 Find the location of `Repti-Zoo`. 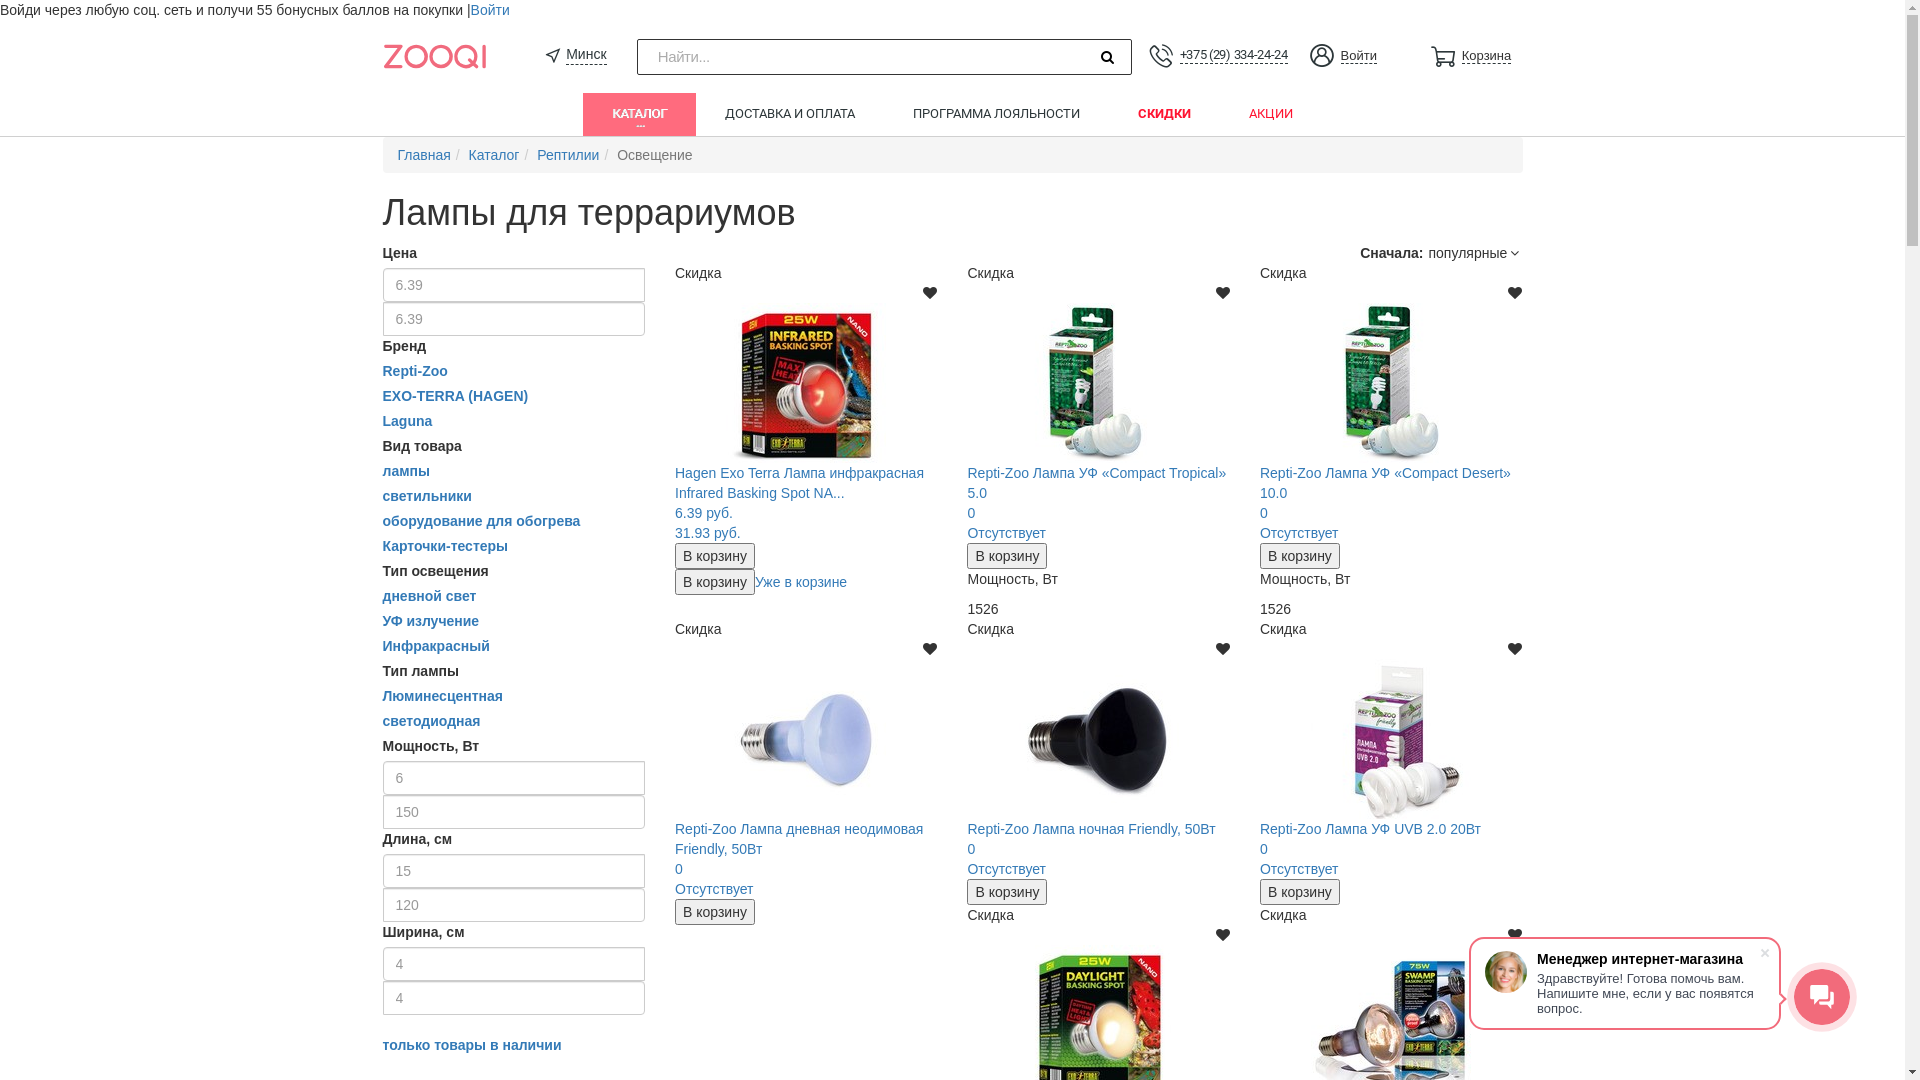

Repti-Zoo is located at coordinates (414, 371).